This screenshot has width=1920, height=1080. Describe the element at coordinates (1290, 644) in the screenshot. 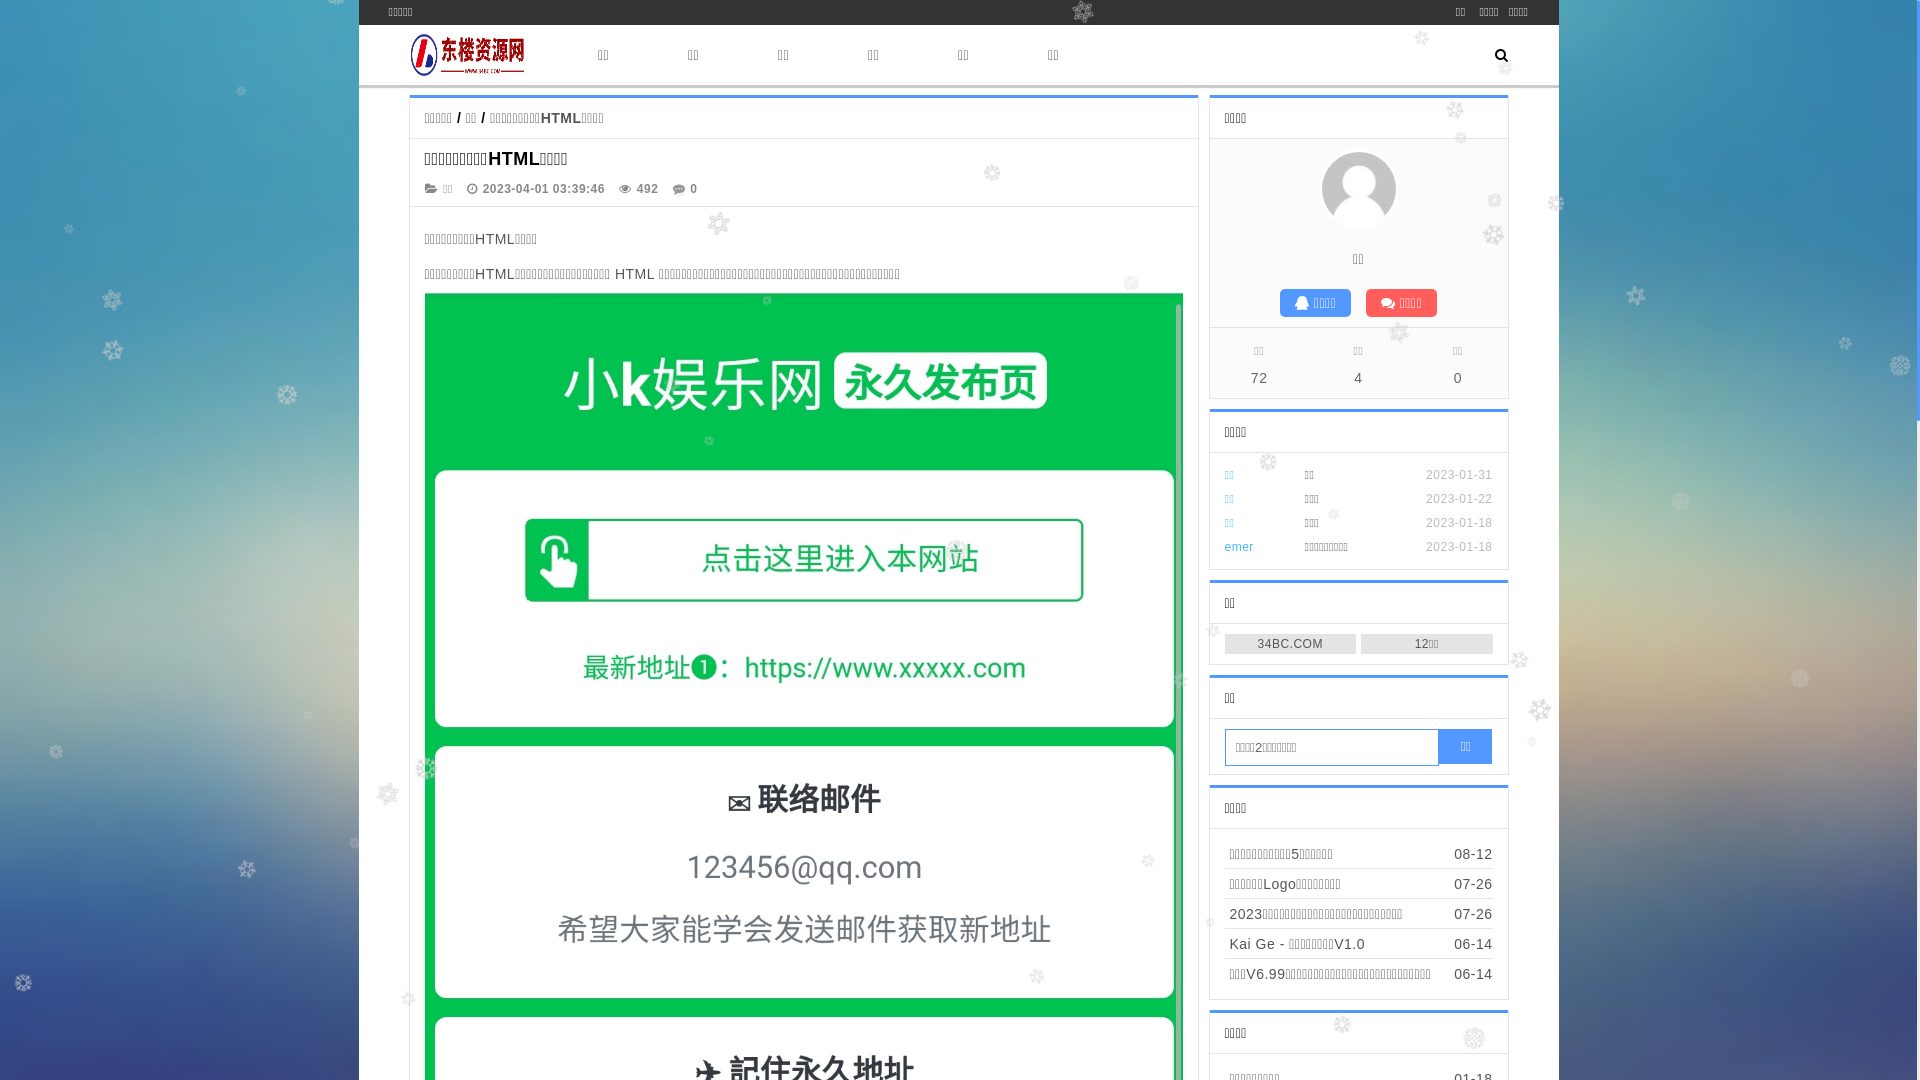

I see `34BC.COM` at that location.